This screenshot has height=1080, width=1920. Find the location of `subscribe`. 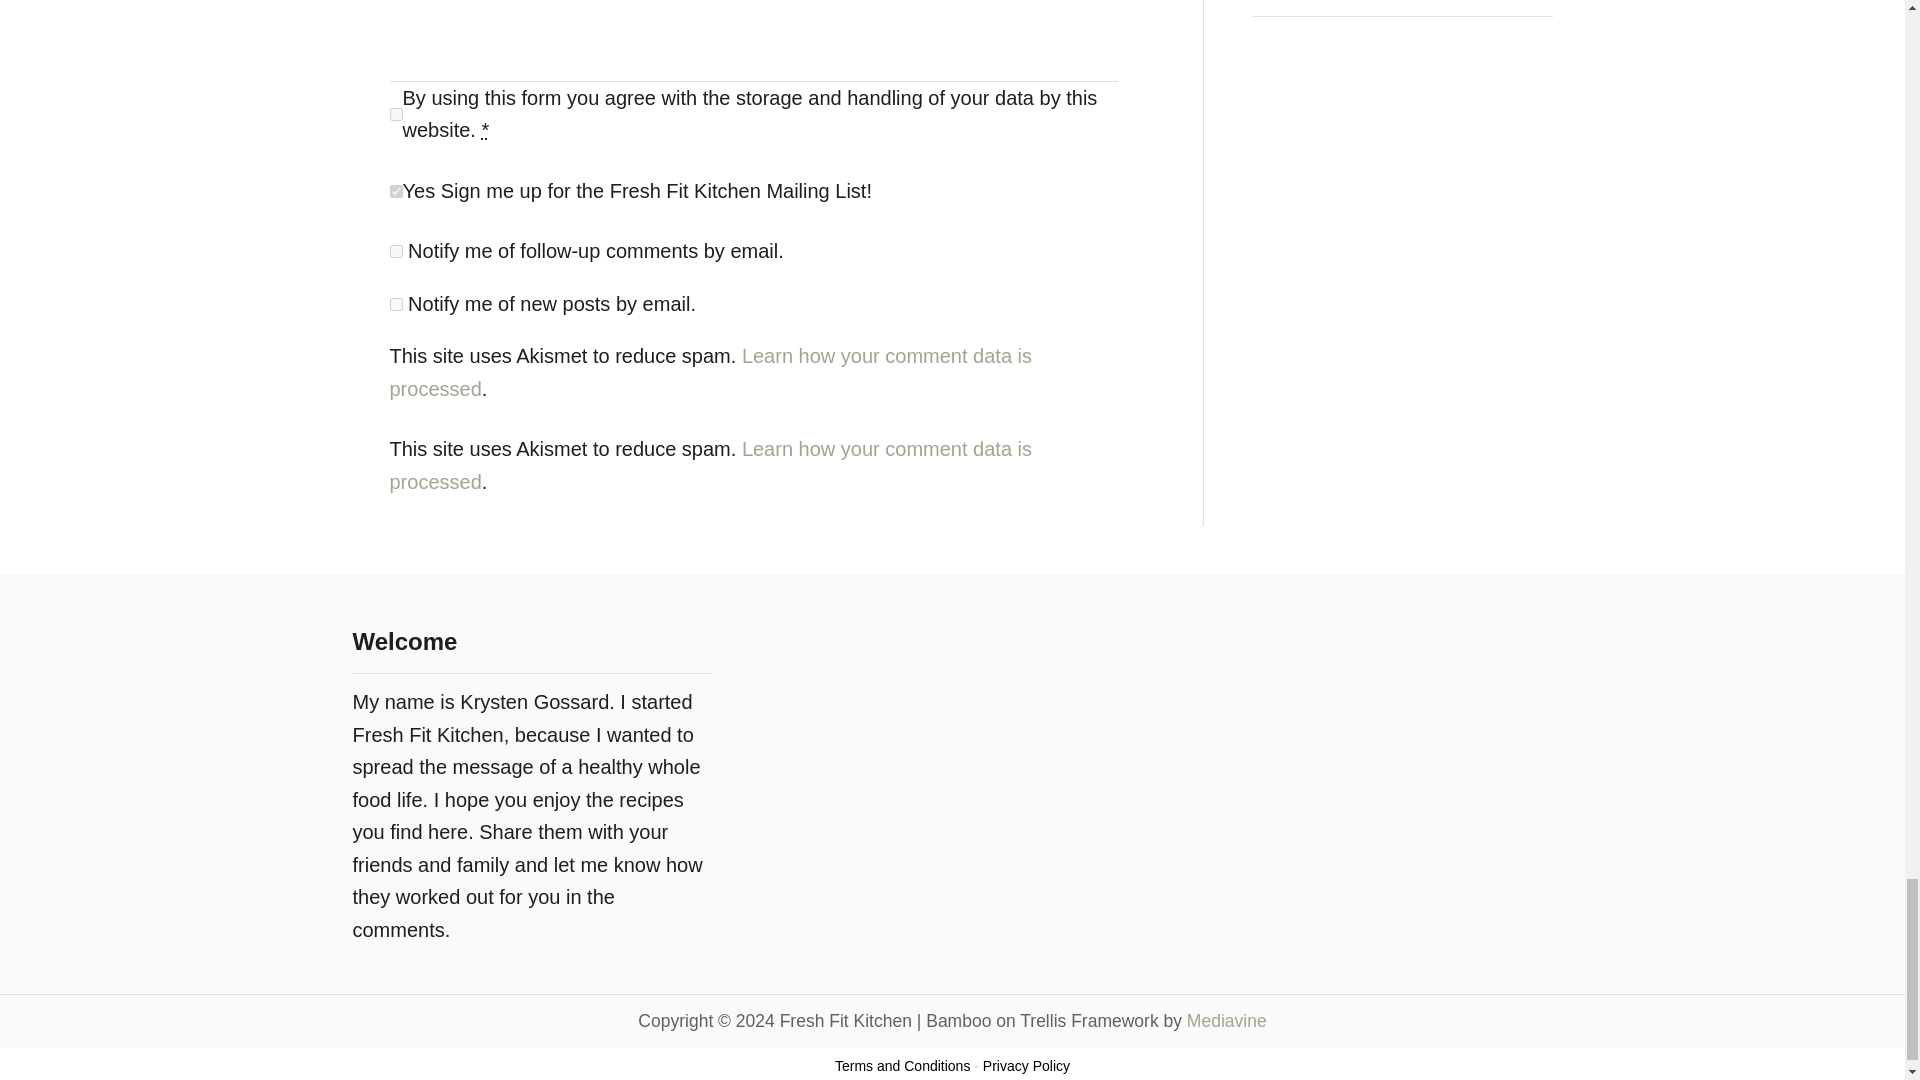

subscribe is located at coordinates (396, 252).